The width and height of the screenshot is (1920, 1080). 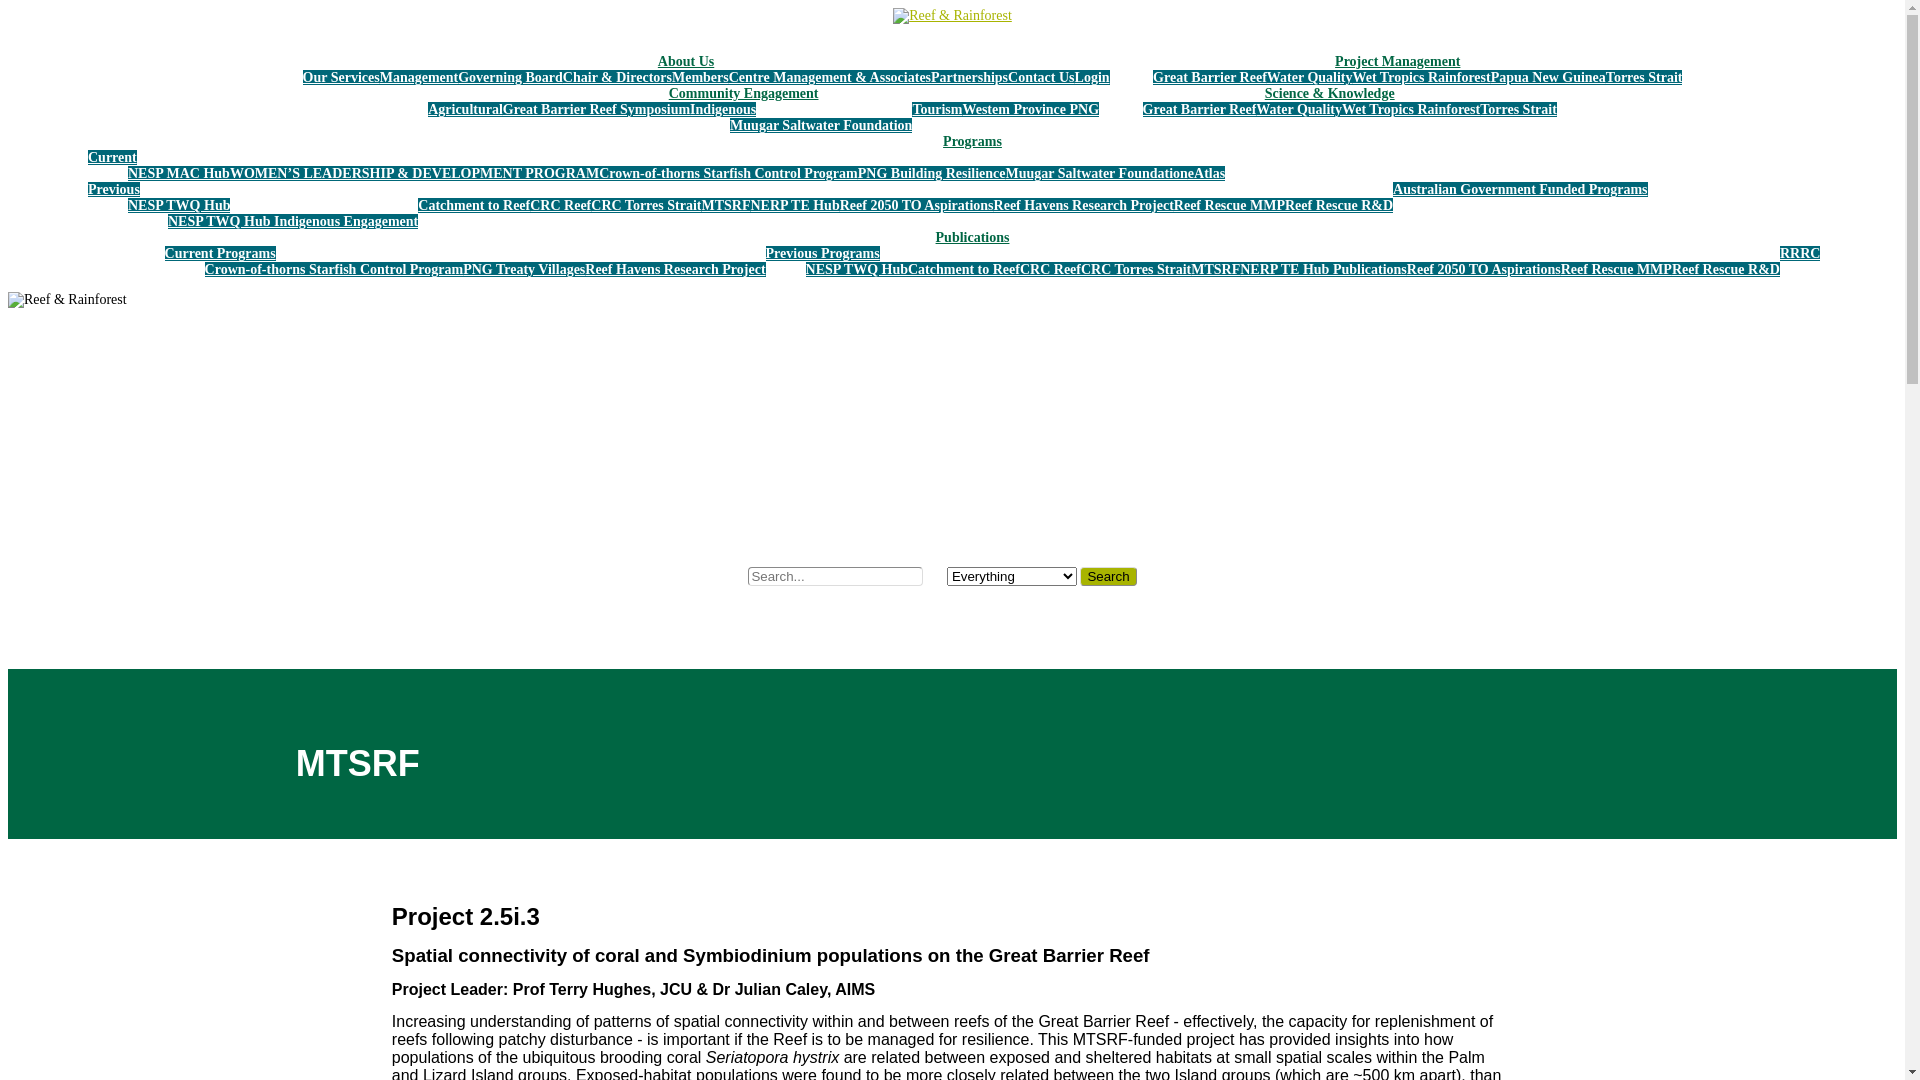 What do you see at coordinates (1108, 576) in the screenshot?
I see `Search` at bounding box center [1108, 576].